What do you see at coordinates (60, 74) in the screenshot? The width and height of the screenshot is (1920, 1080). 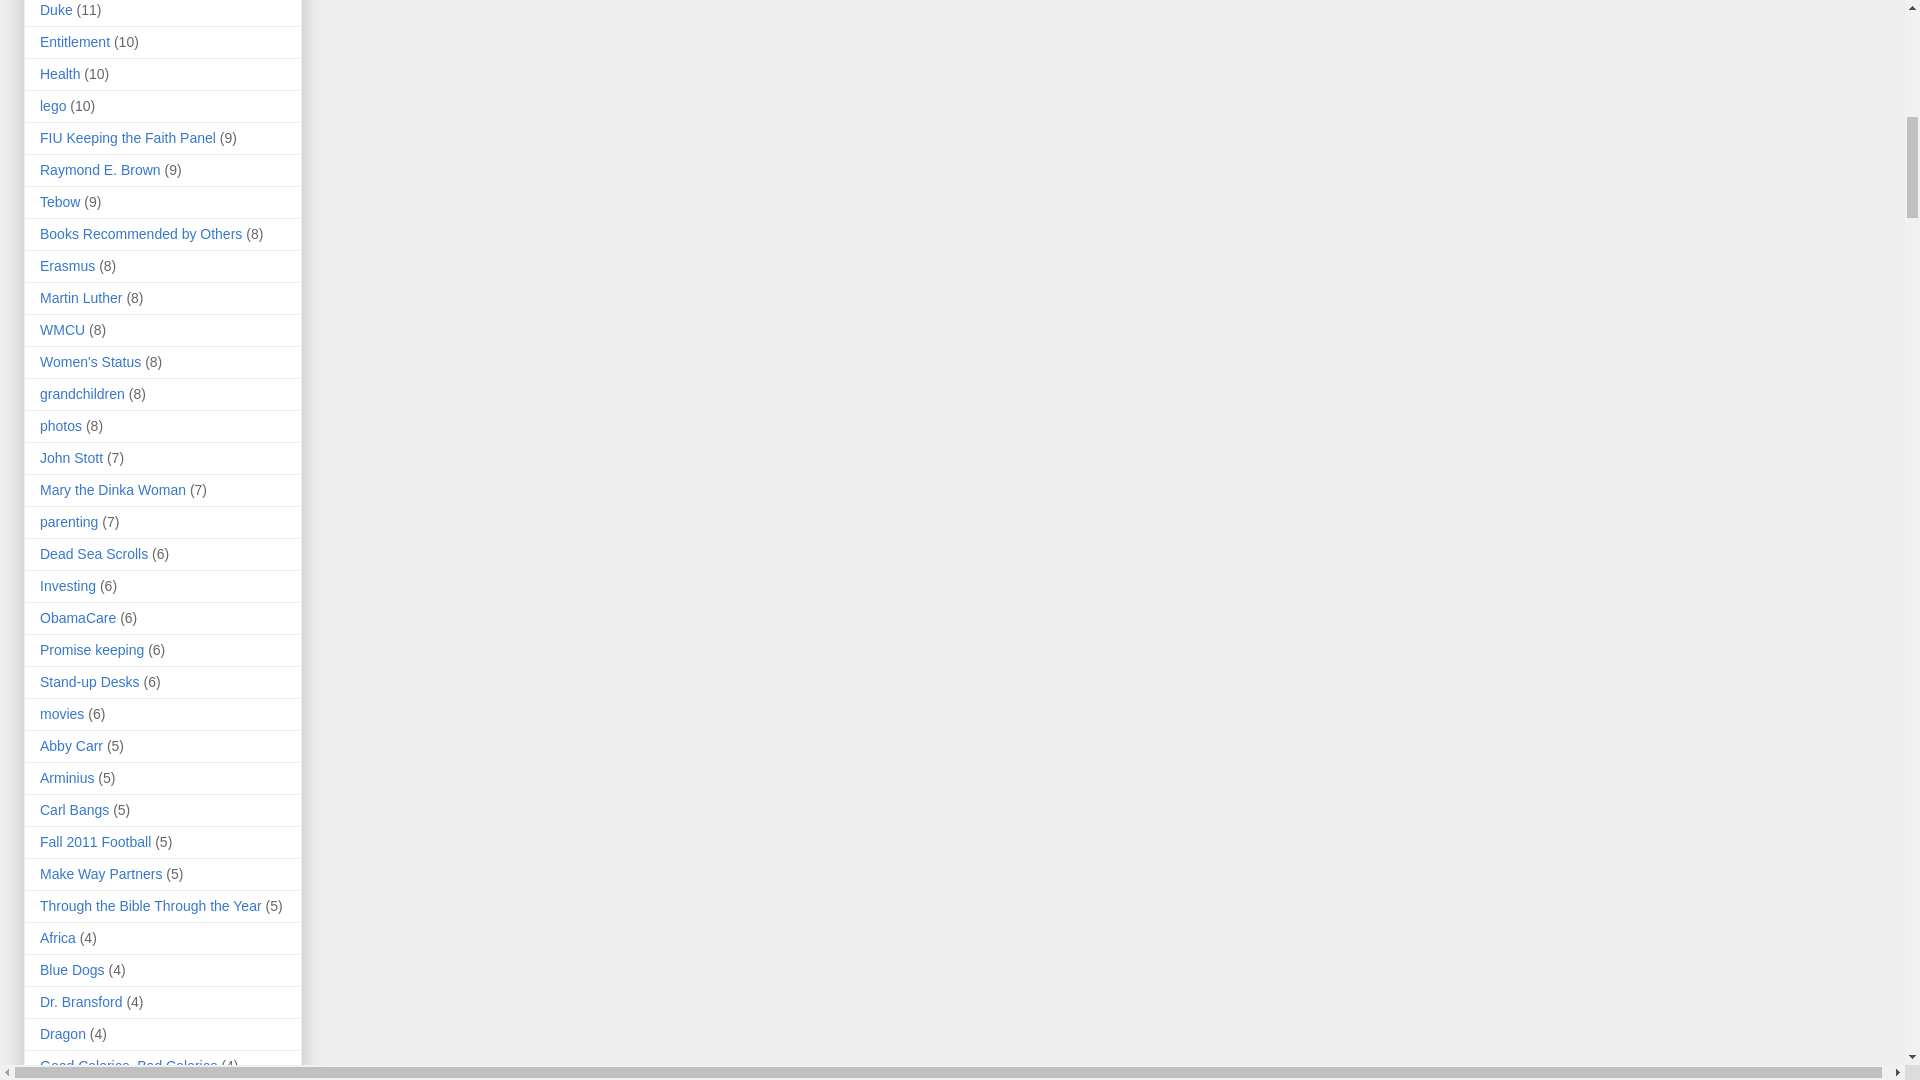 I see `Health` at bounding box center [60, 74].